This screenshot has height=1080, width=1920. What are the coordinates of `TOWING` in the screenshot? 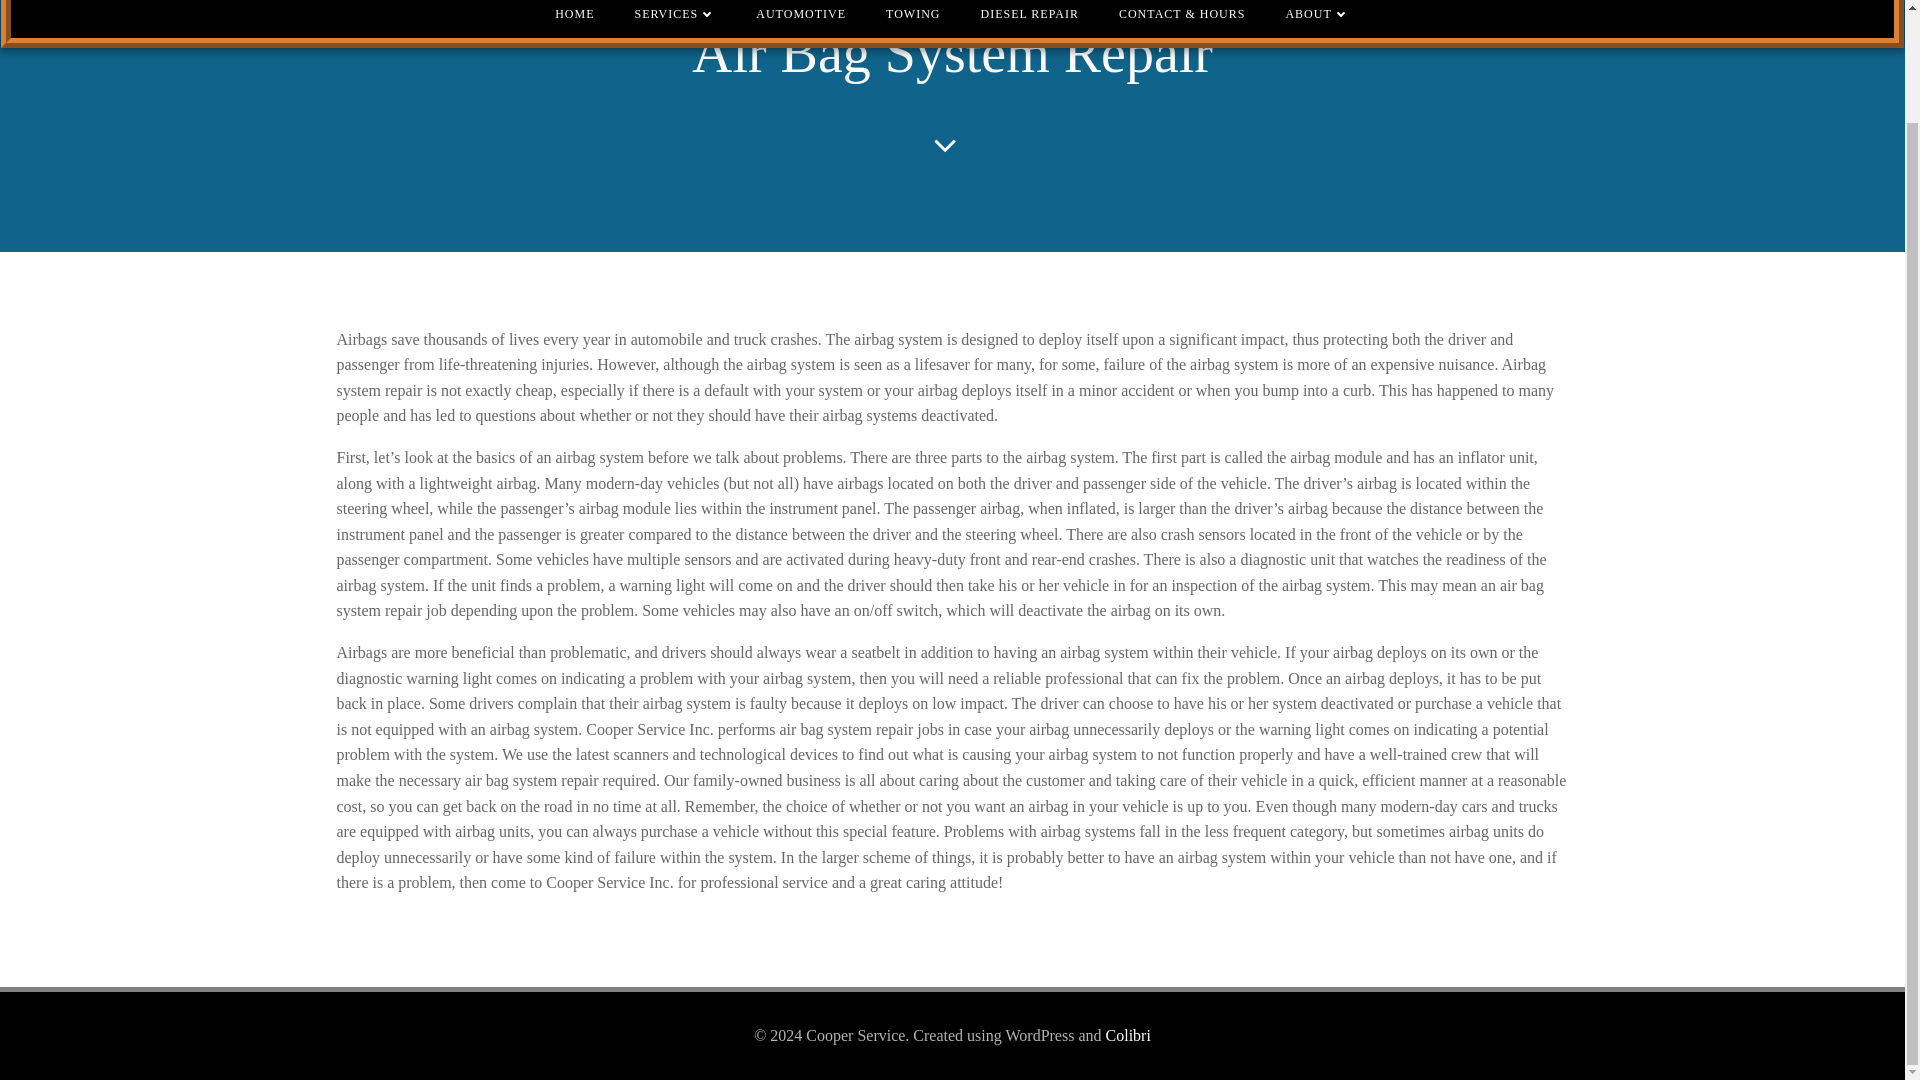 It's located at (912, 14).